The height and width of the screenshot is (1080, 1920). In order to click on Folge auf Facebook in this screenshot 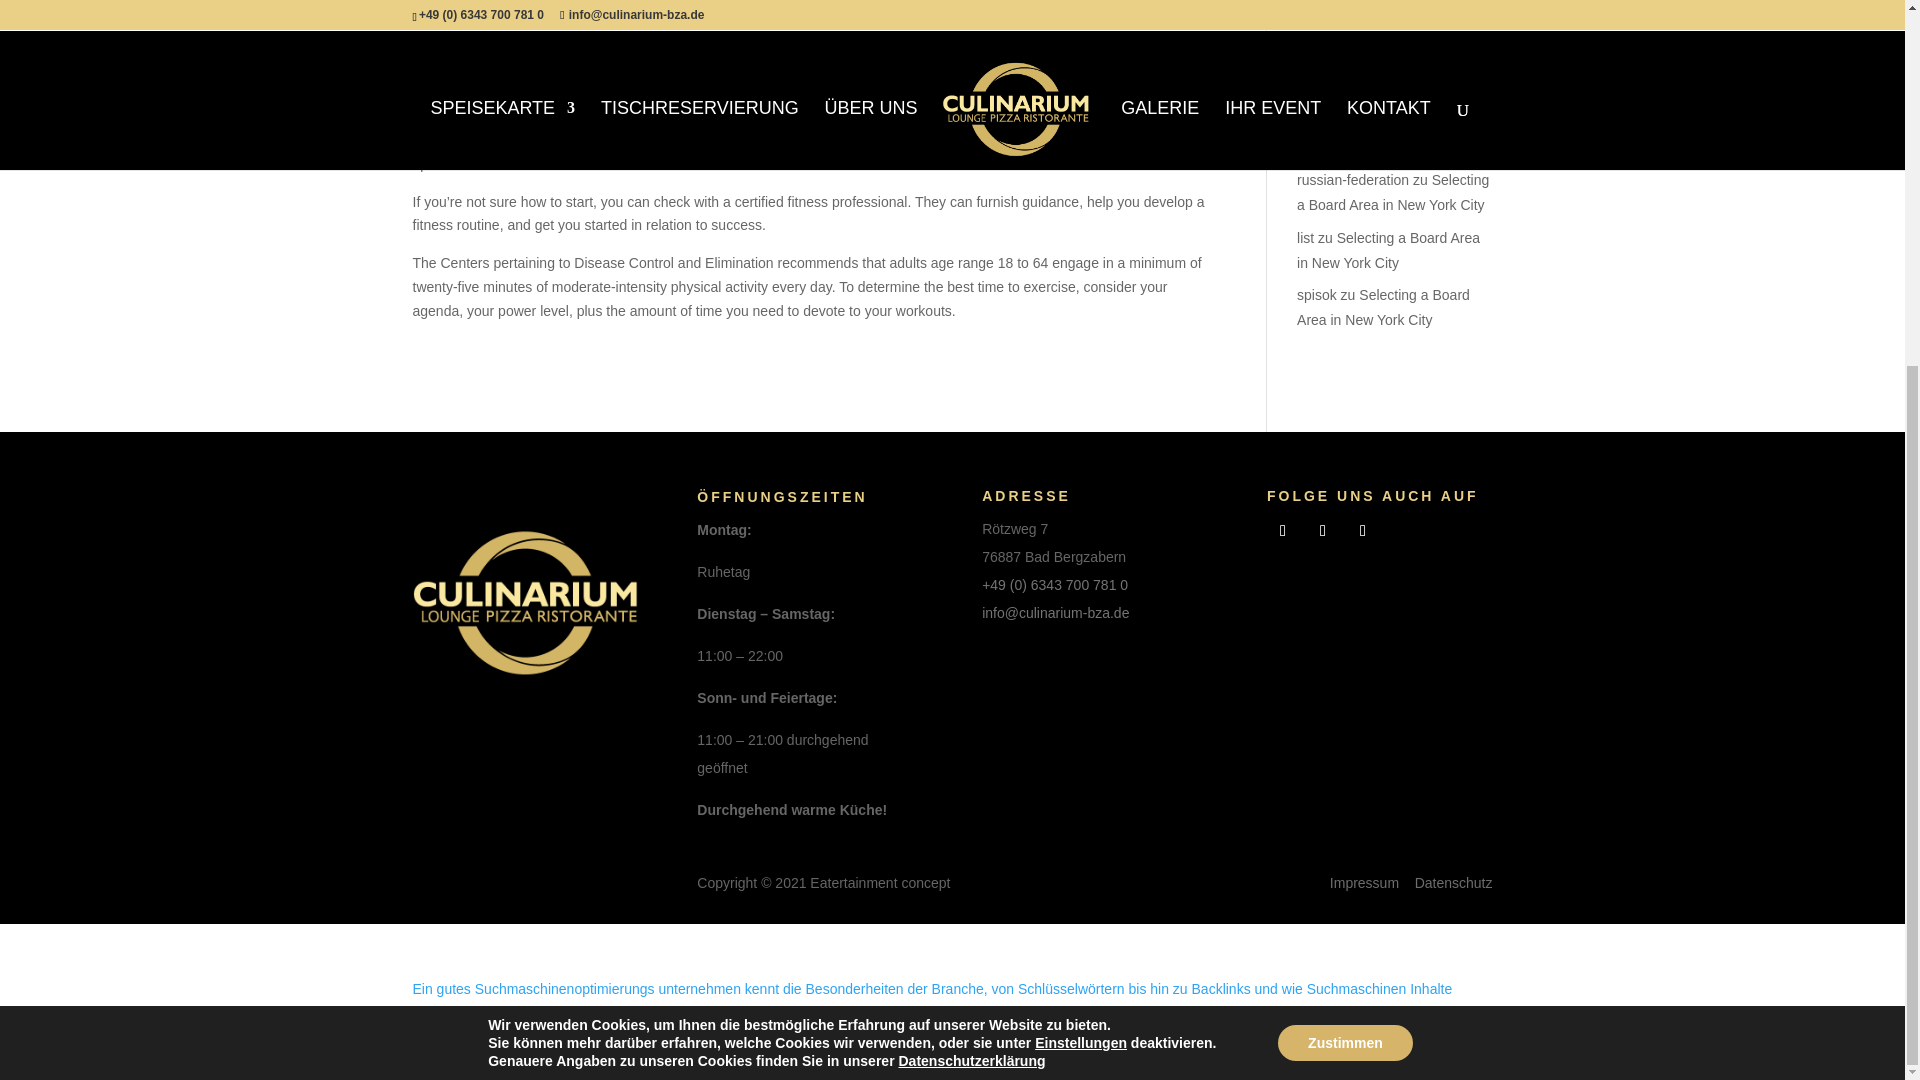, I will do `click(1283, 530)`.